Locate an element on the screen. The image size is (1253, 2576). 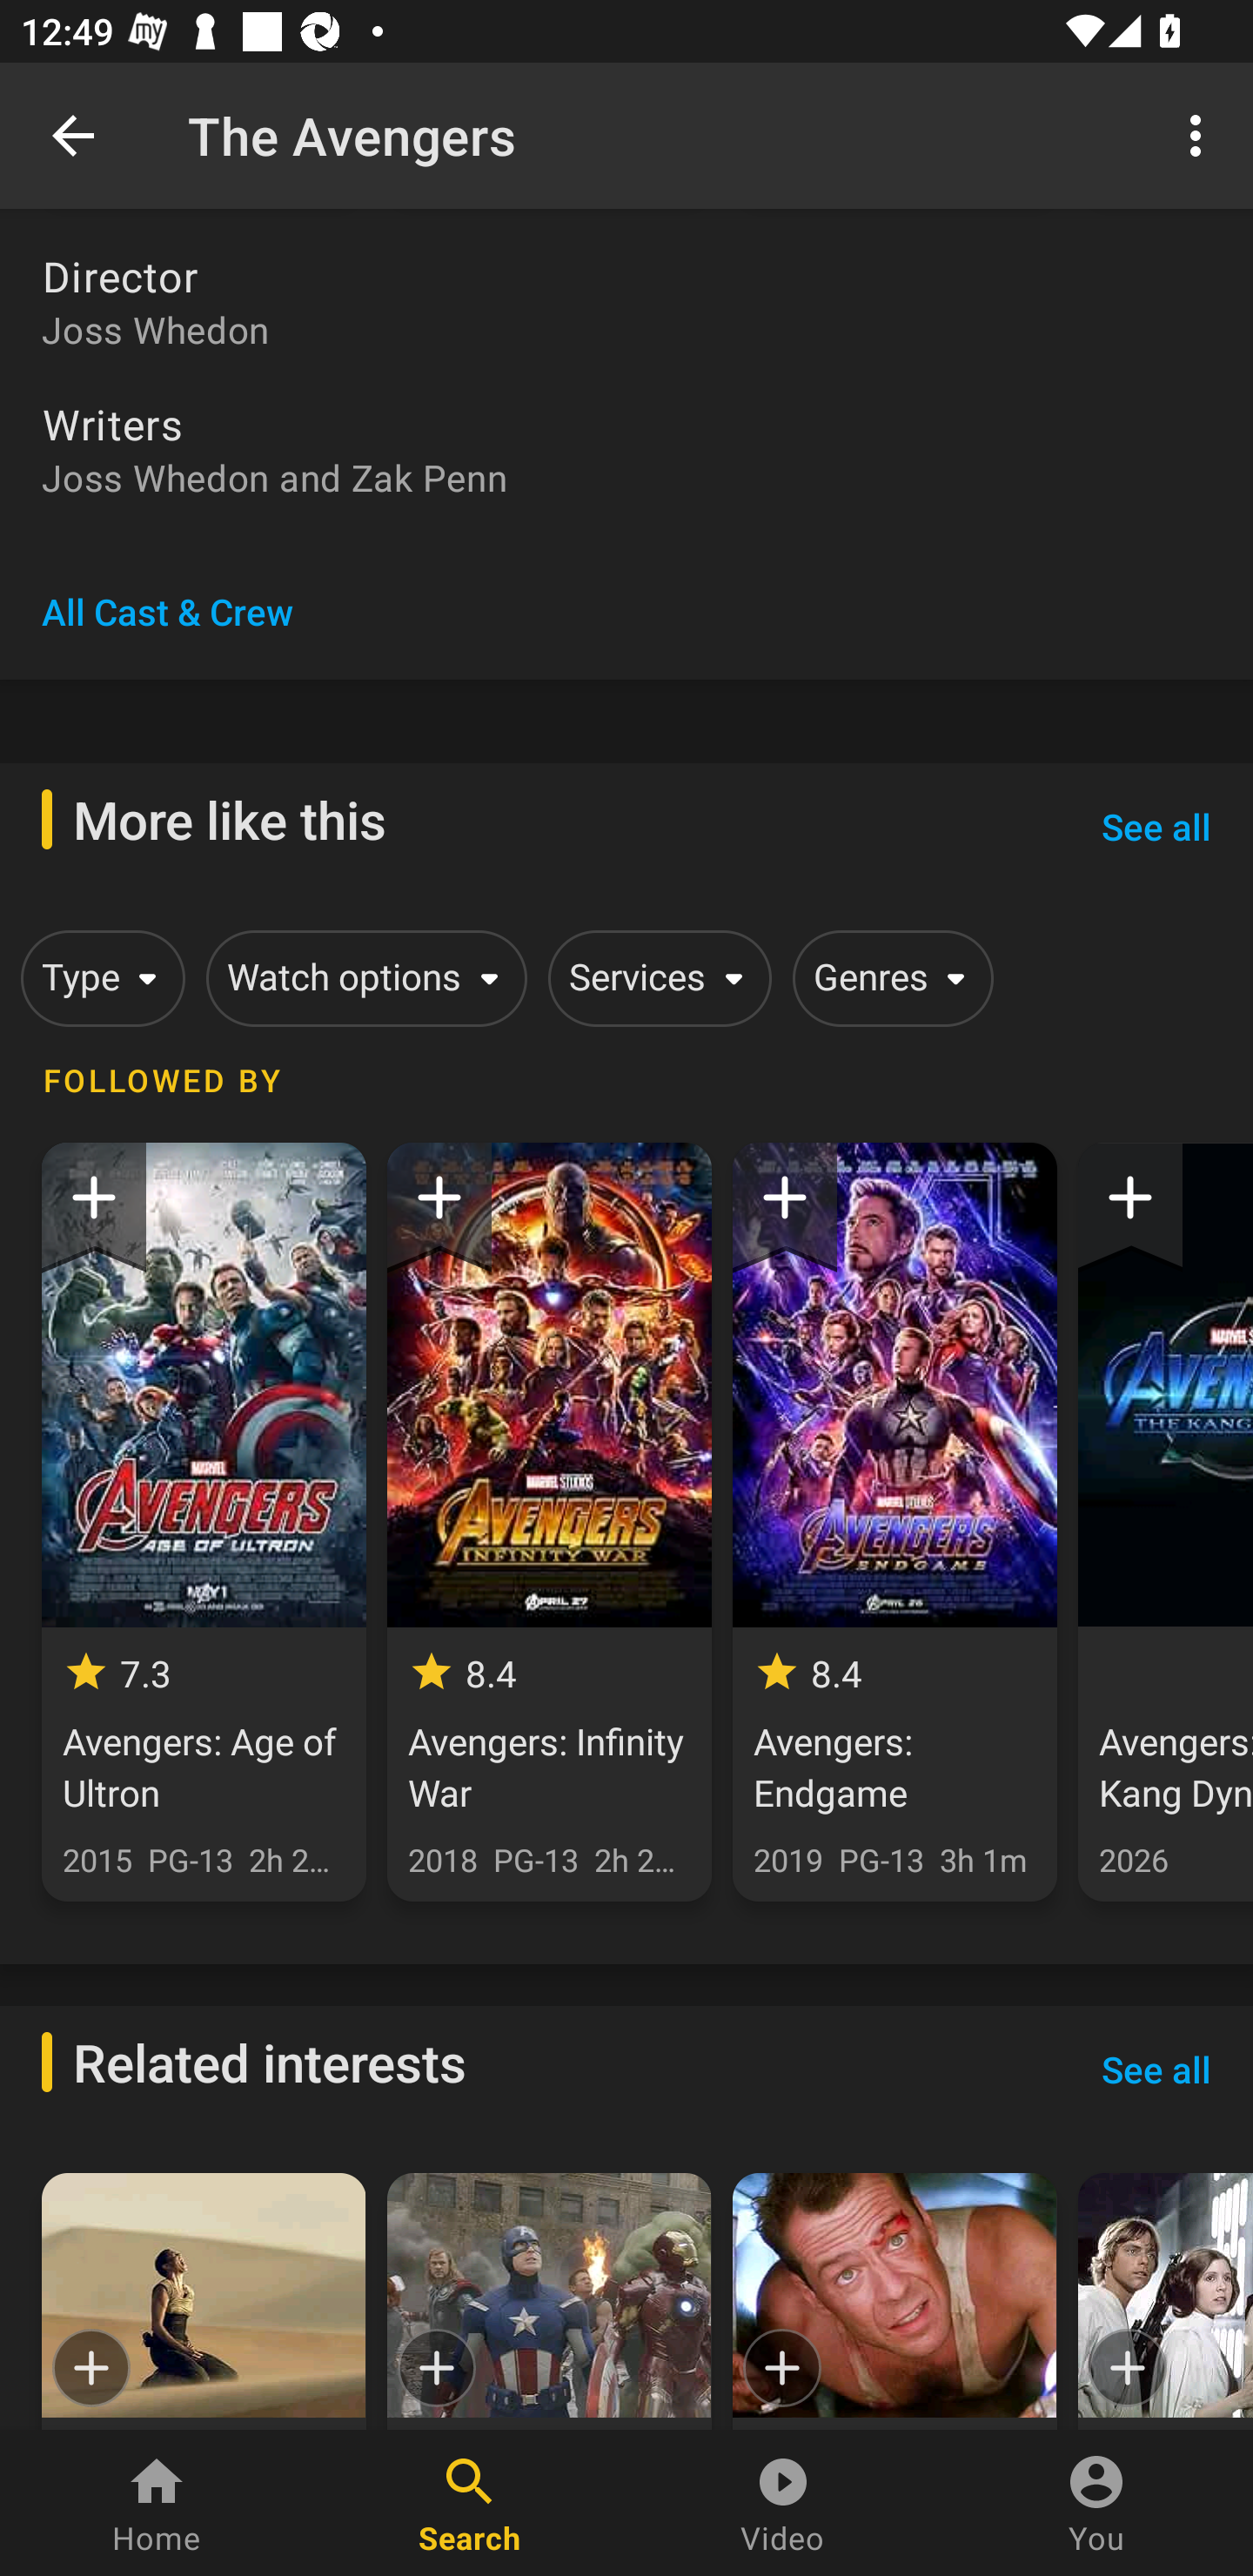
Joss Whedon and Zak Penn is located at coordinates (626, 477).